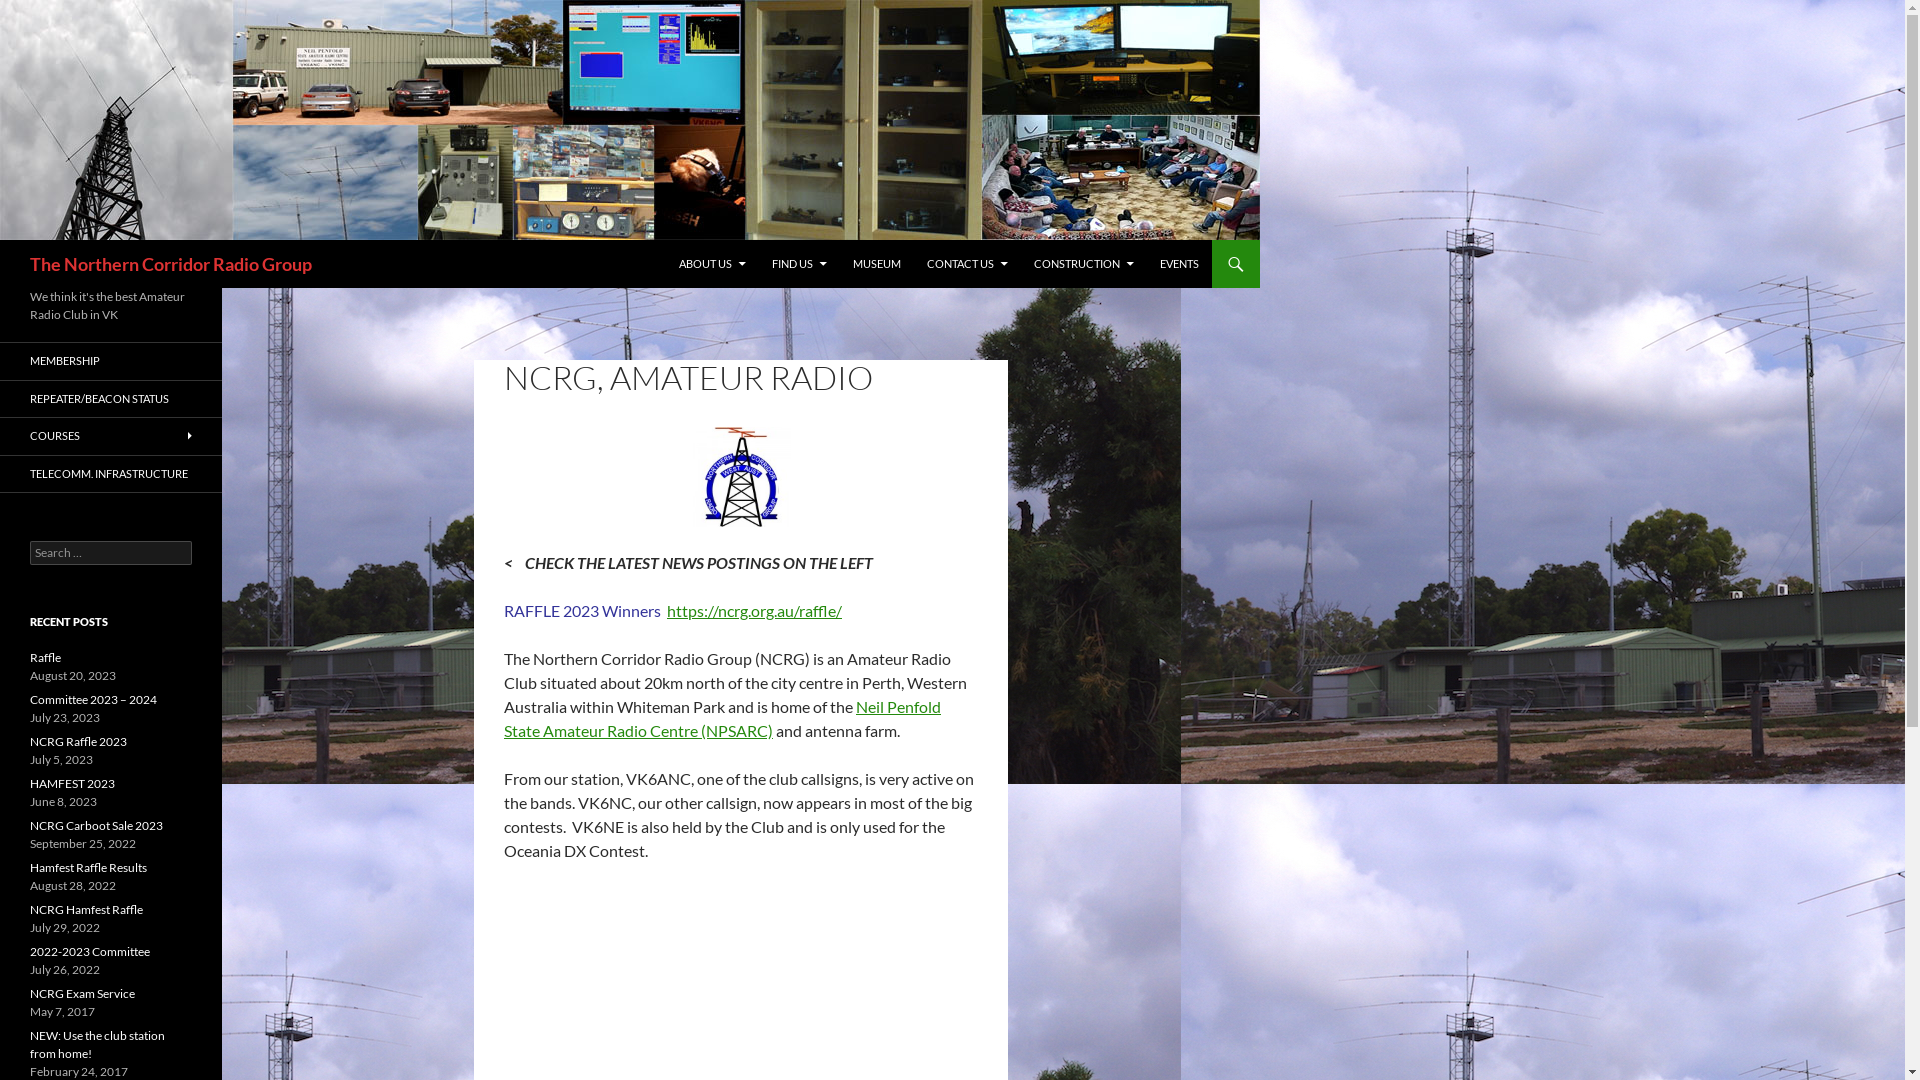  Describe the element at coordinates (98, 1044) in the screenshot. I see `NEW: Use the club station from home!` at that location.